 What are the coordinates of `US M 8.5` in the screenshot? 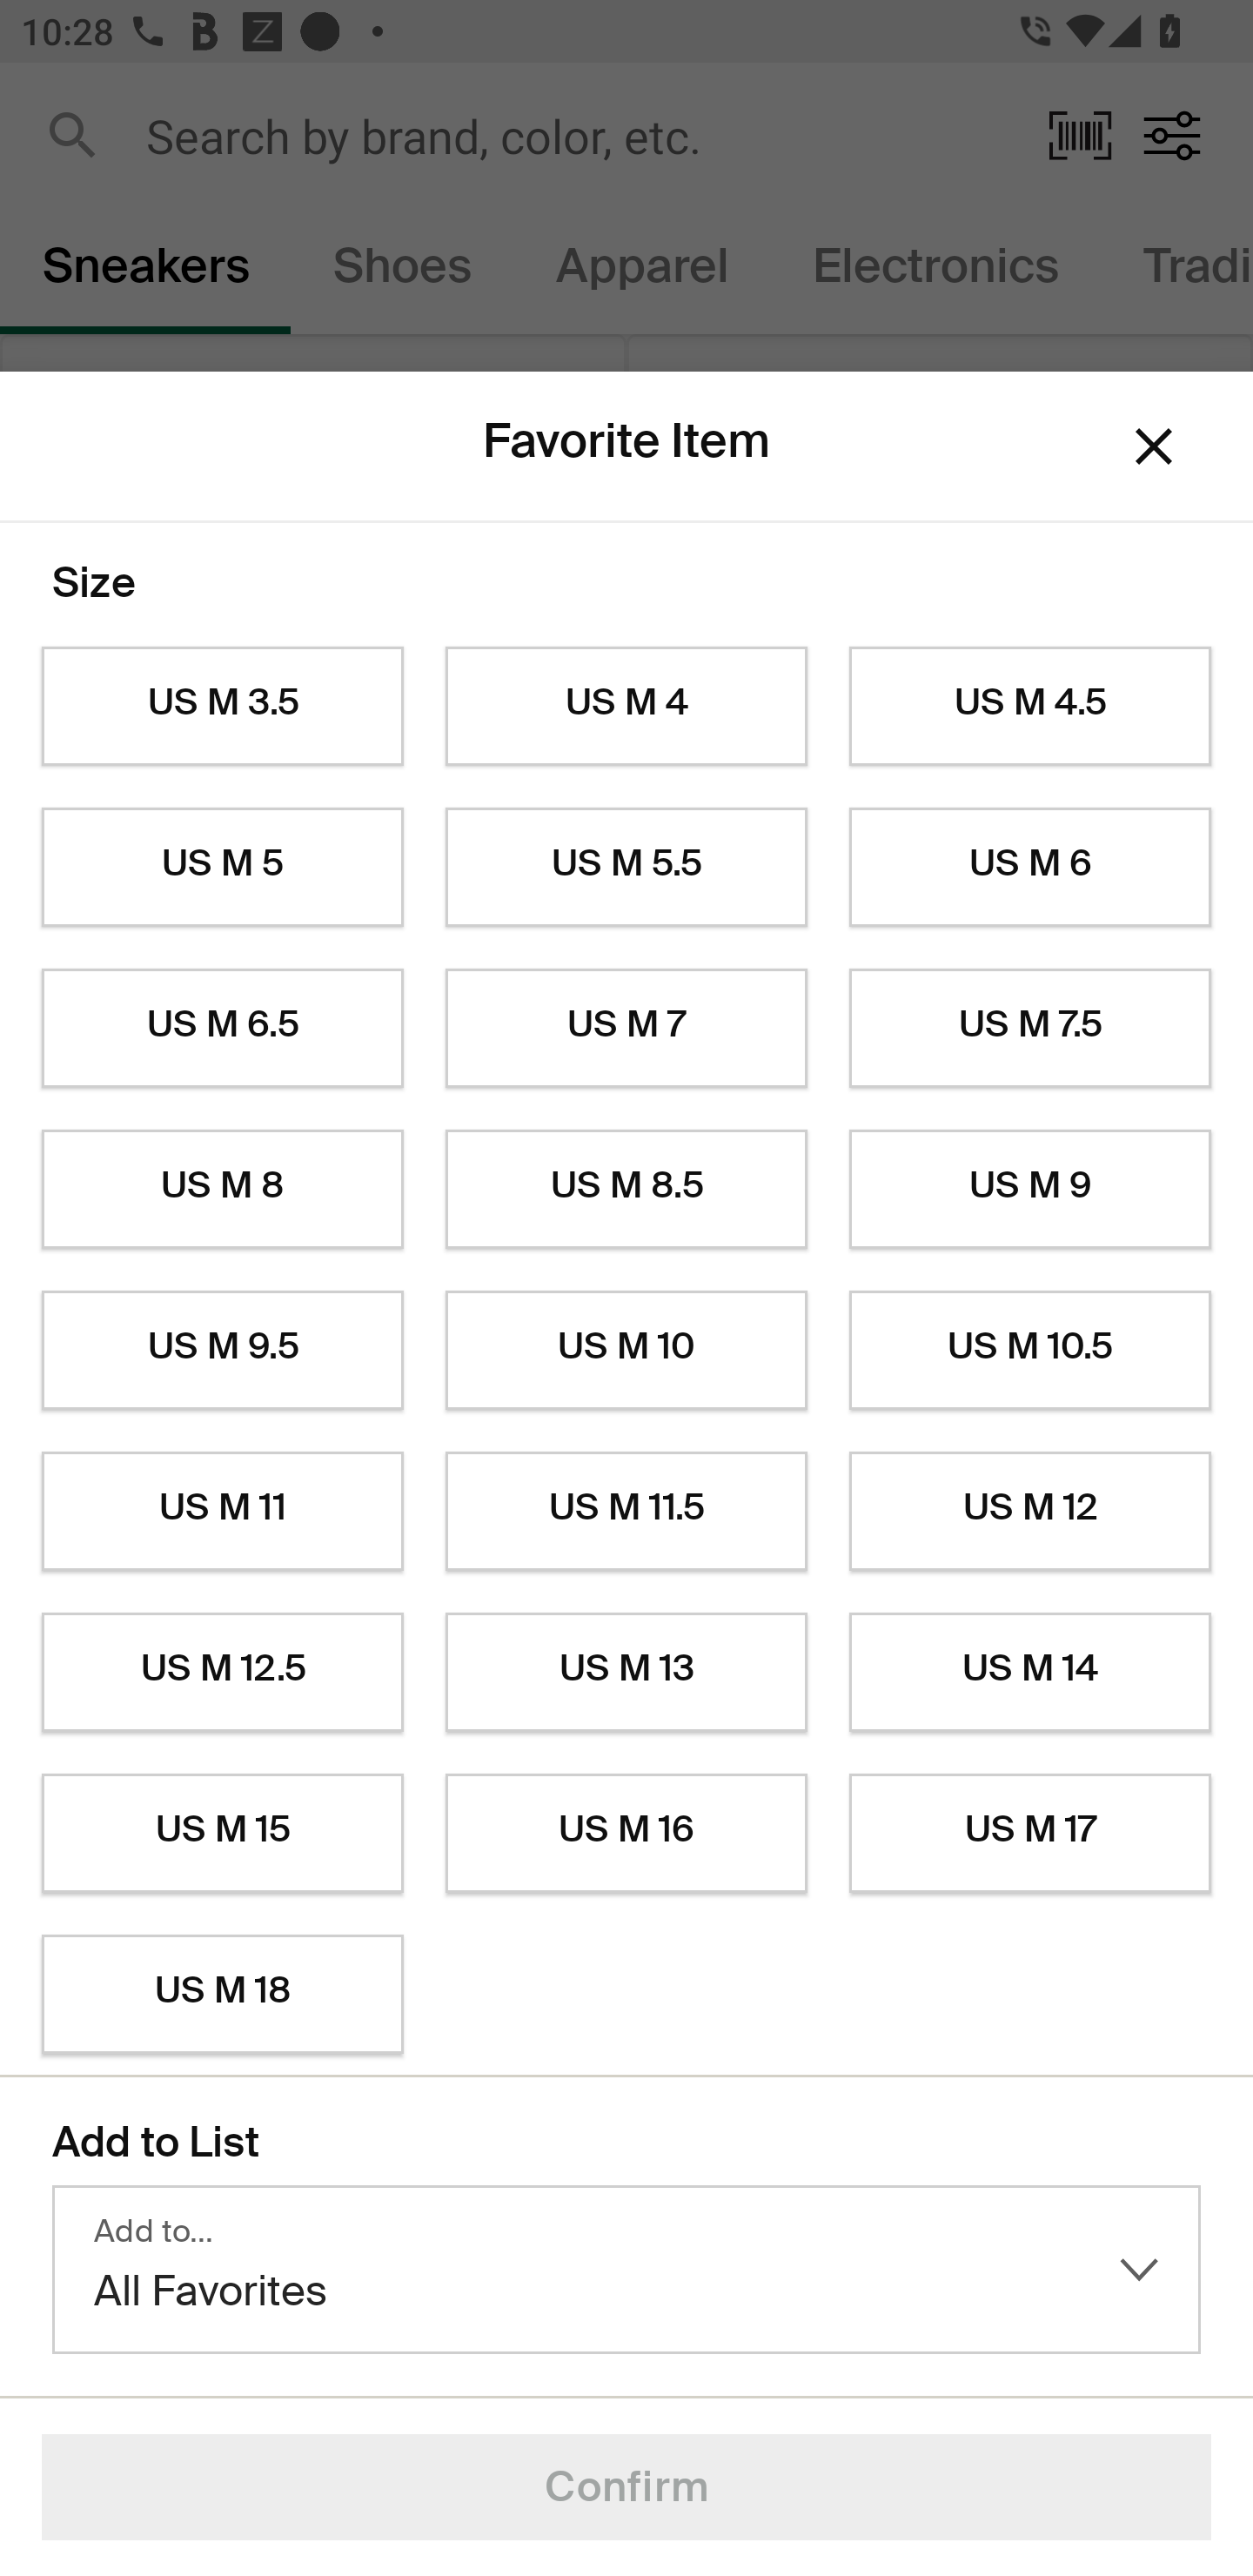 It's located at (626, 1190).